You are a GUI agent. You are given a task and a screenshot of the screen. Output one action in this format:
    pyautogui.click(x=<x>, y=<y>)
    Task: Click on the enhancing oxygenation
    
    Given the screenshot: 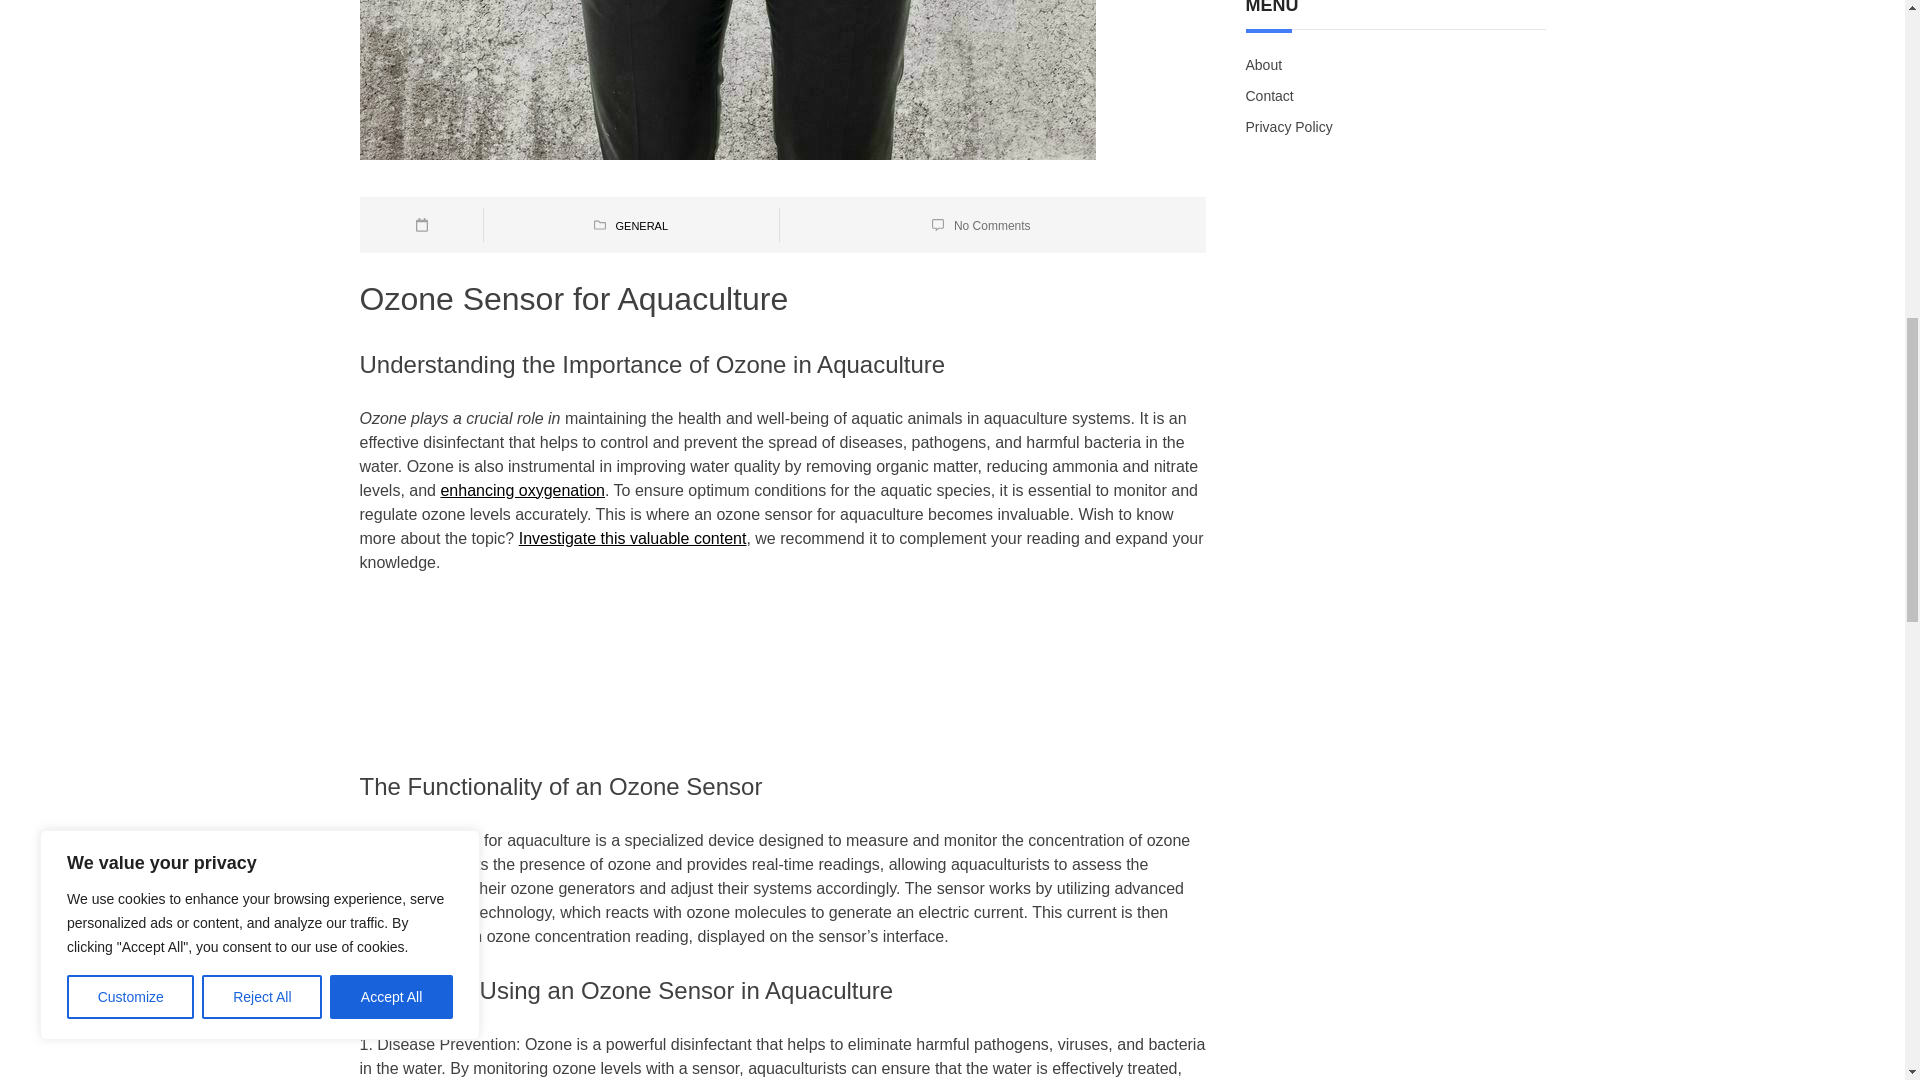 What is the action you would take?
    pyautogui.click(x=522, y=490)
    